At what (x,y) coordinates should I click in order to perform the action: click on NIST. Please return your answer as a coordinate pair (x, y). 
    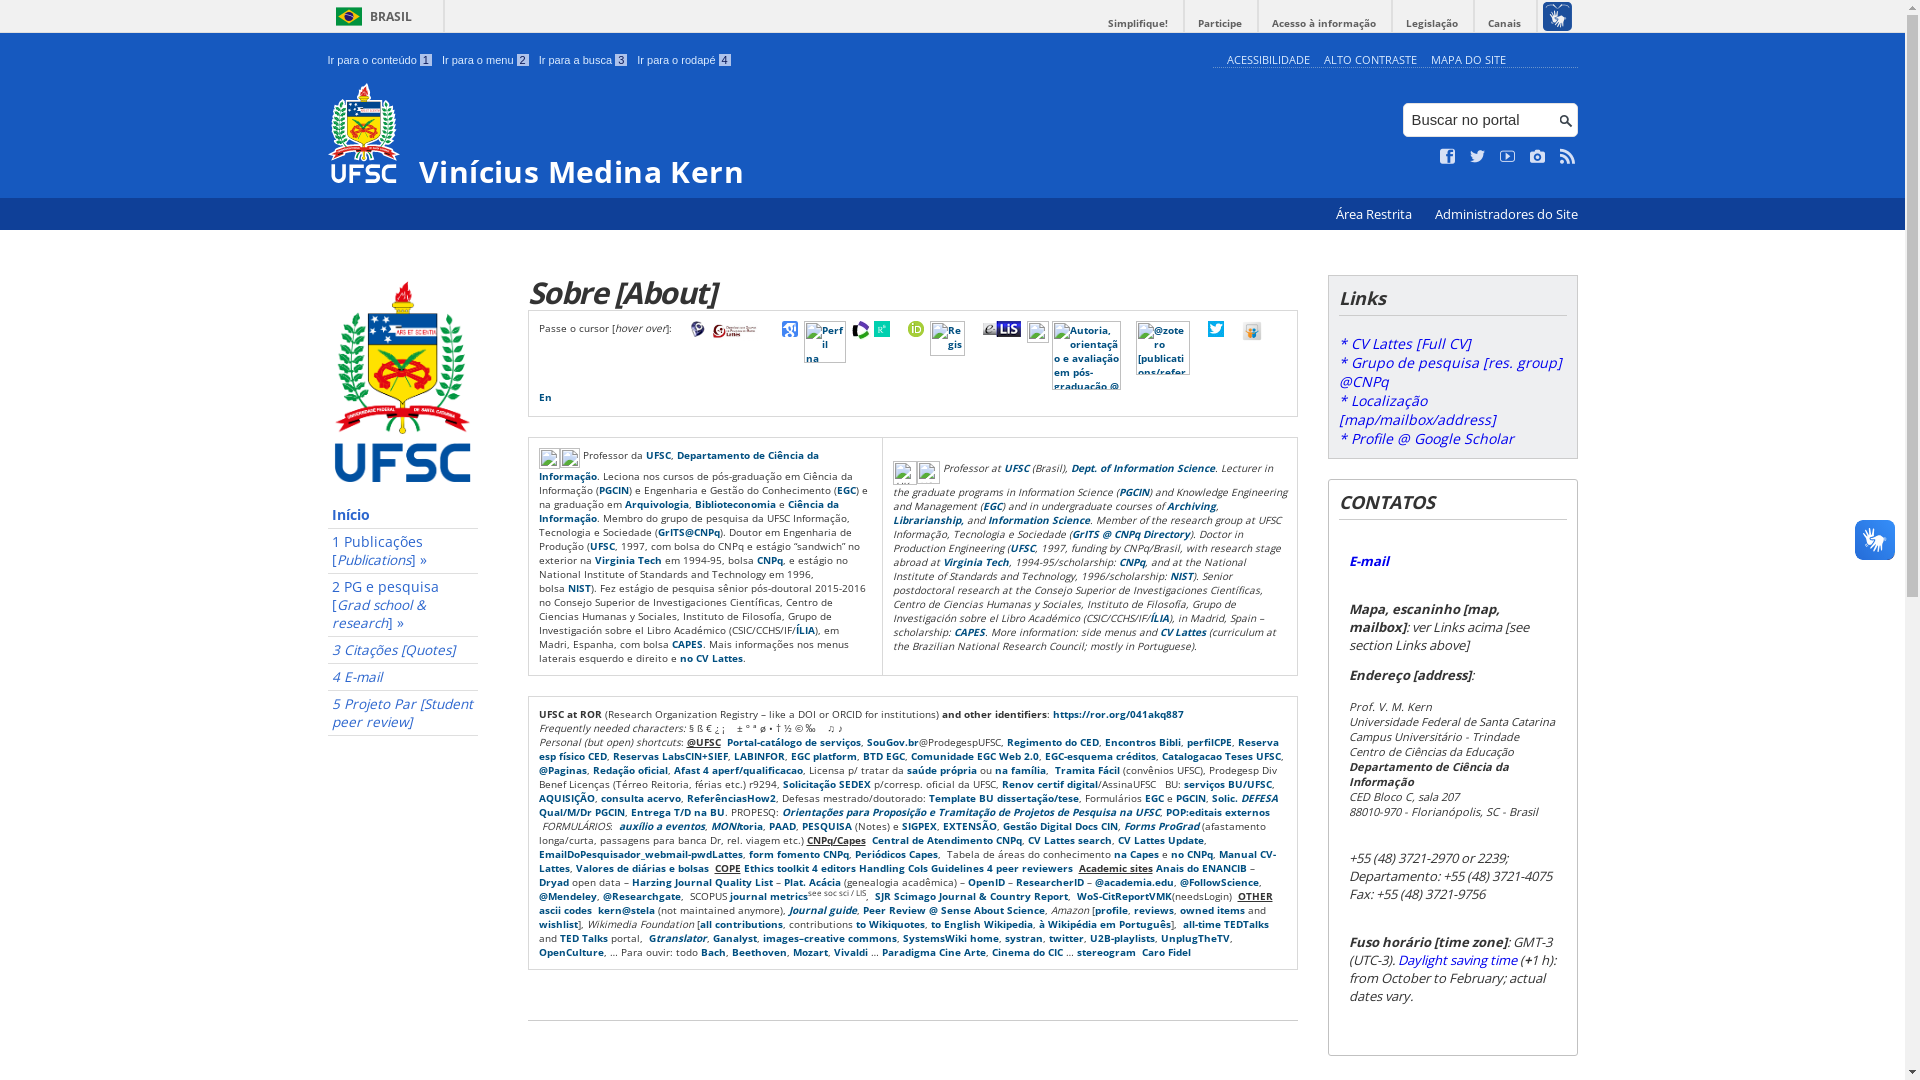
    Looking at the image, I should click on (1182, 575).